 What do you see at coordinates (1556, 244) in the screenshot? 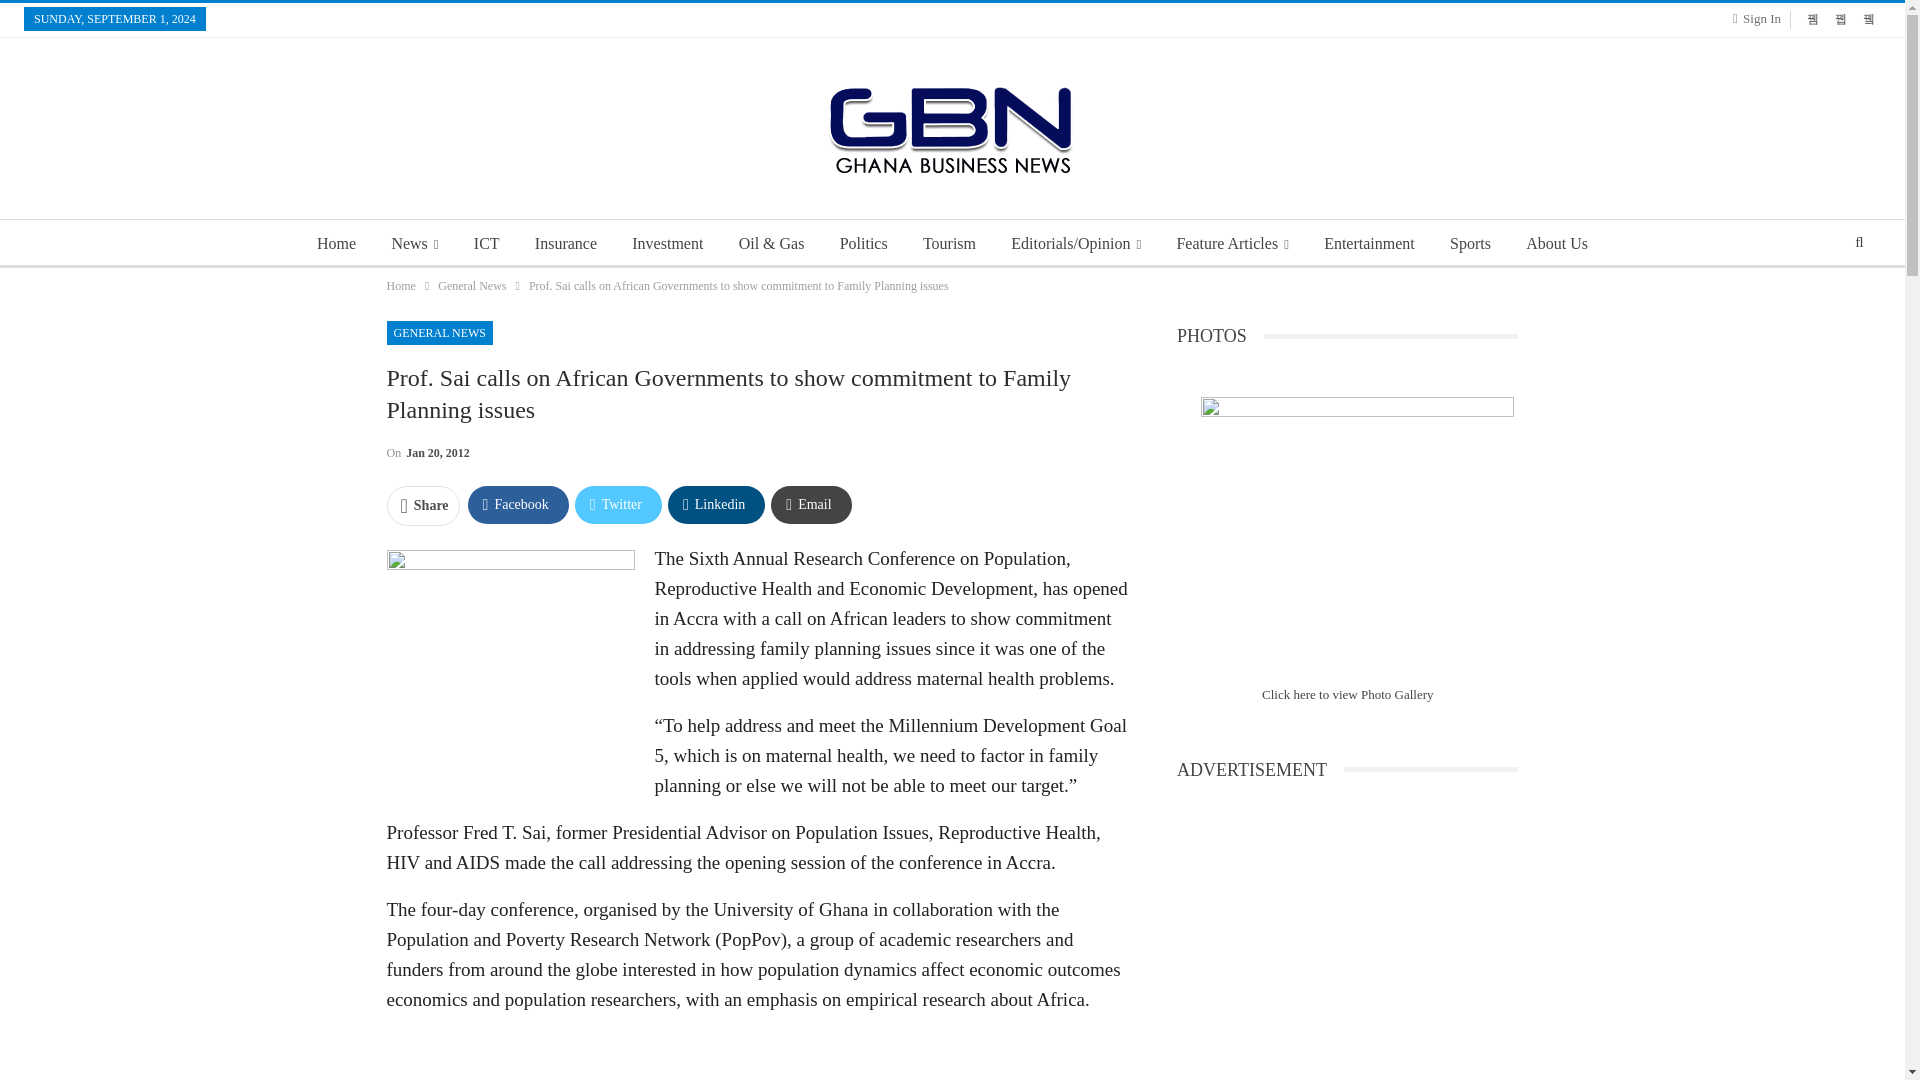
I see `About Us` at bounding box center [1556, 244].